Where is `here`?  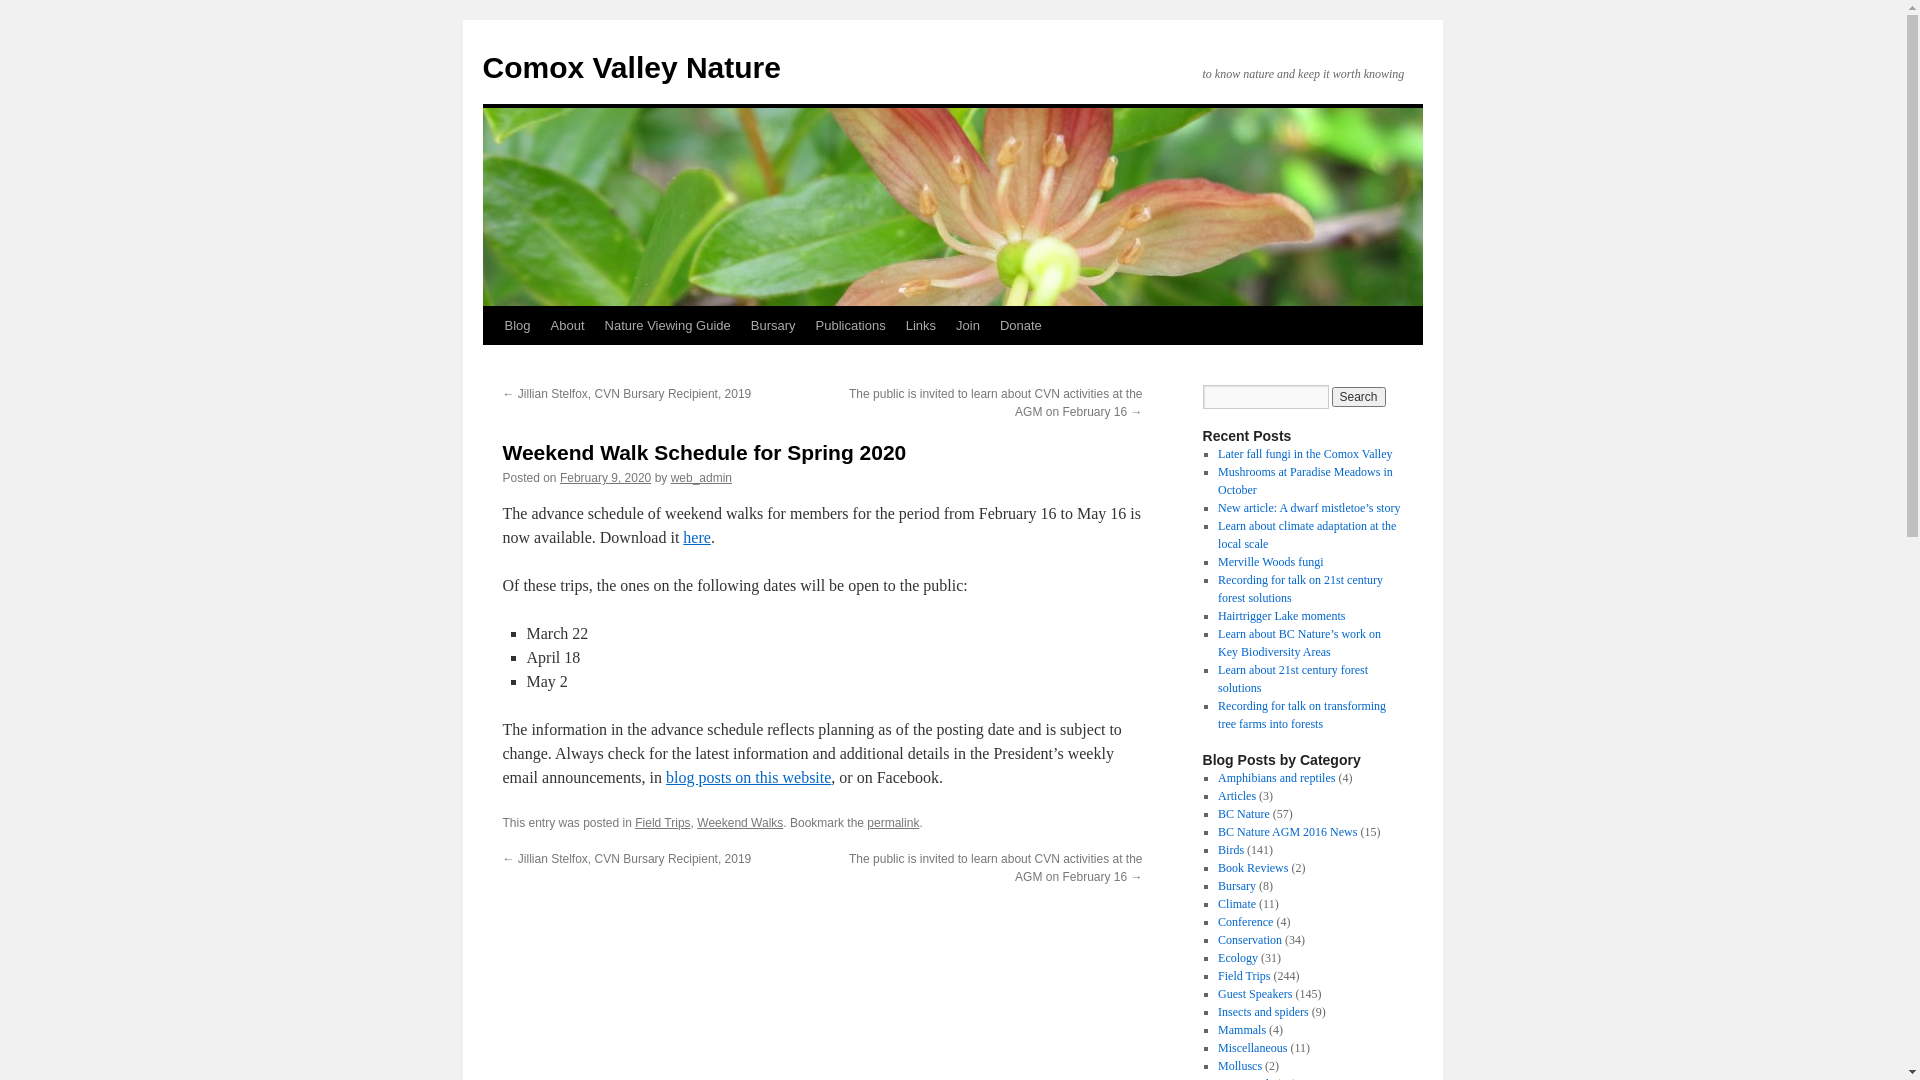 here is located at coordinates (697, 538).